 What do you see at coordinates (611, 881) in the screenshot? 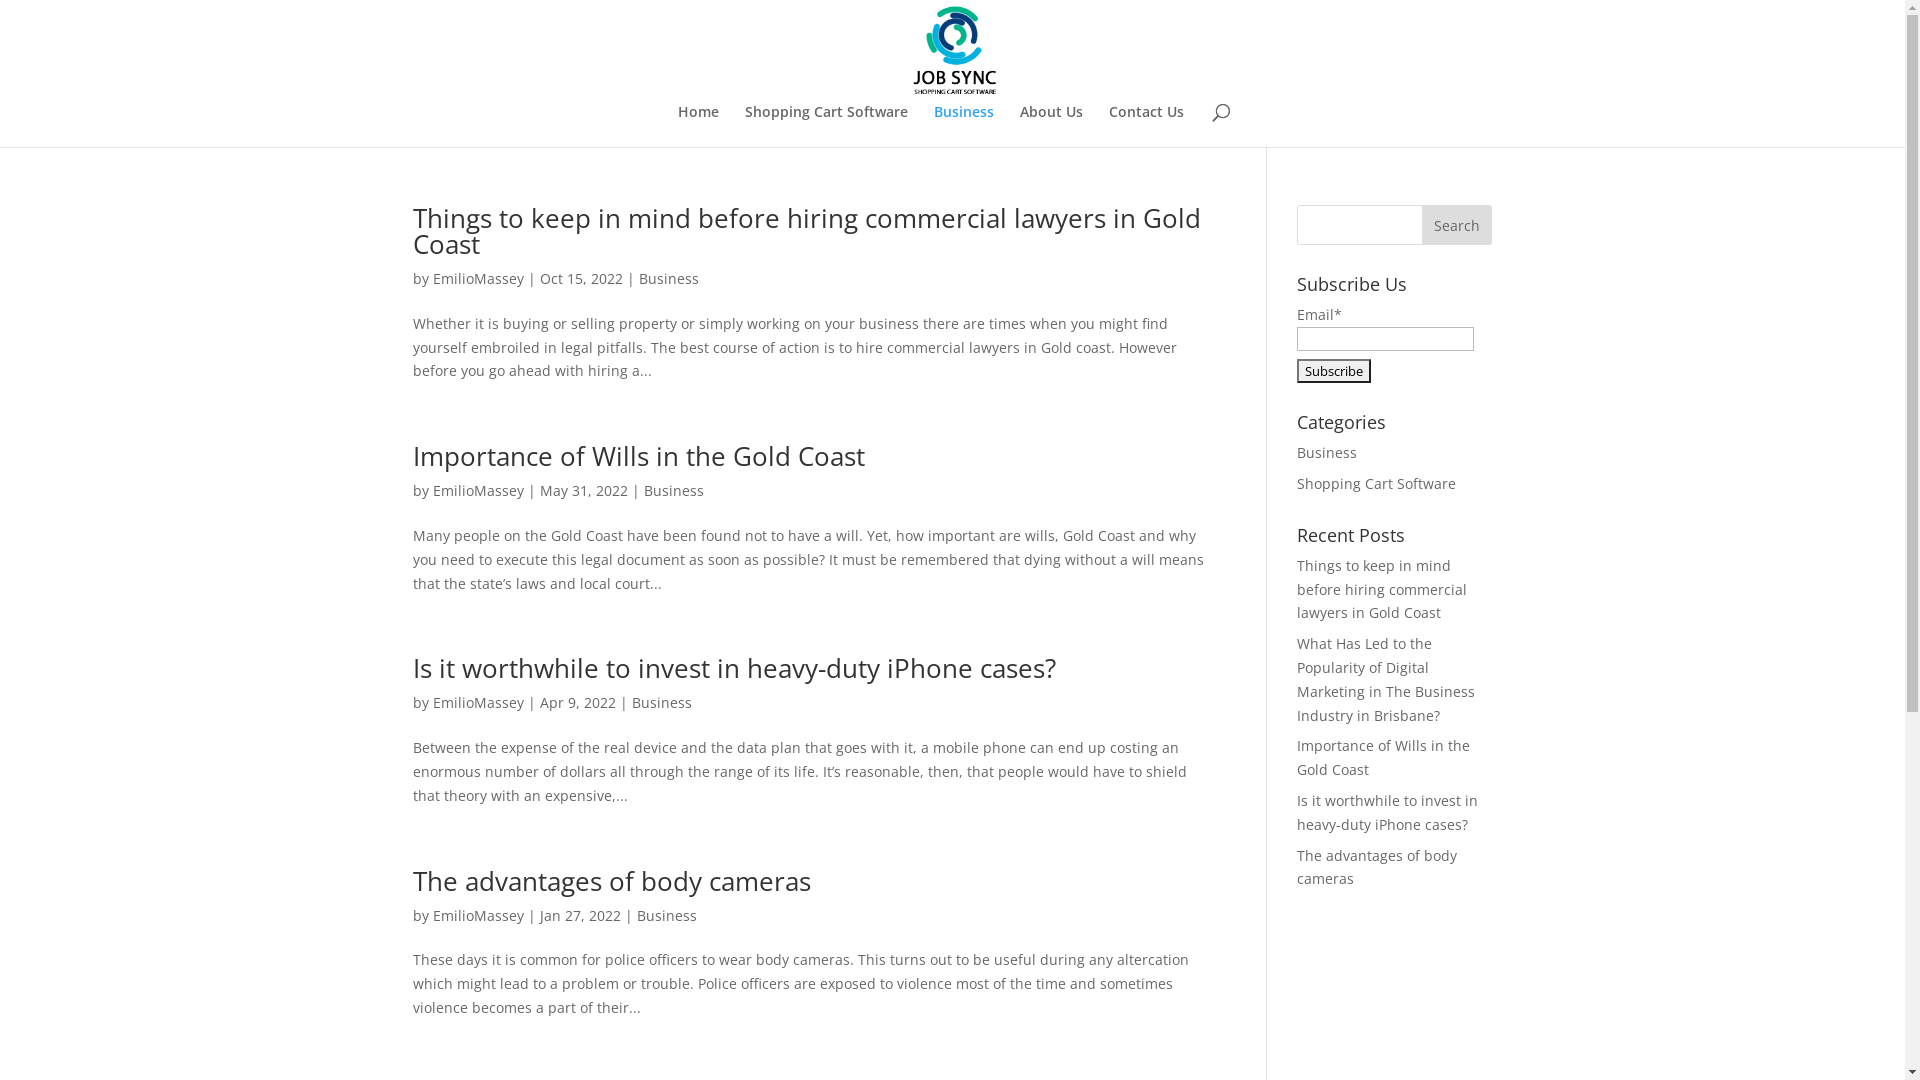
I see `The advantages of body cameras` at bounding box center [611, 881].